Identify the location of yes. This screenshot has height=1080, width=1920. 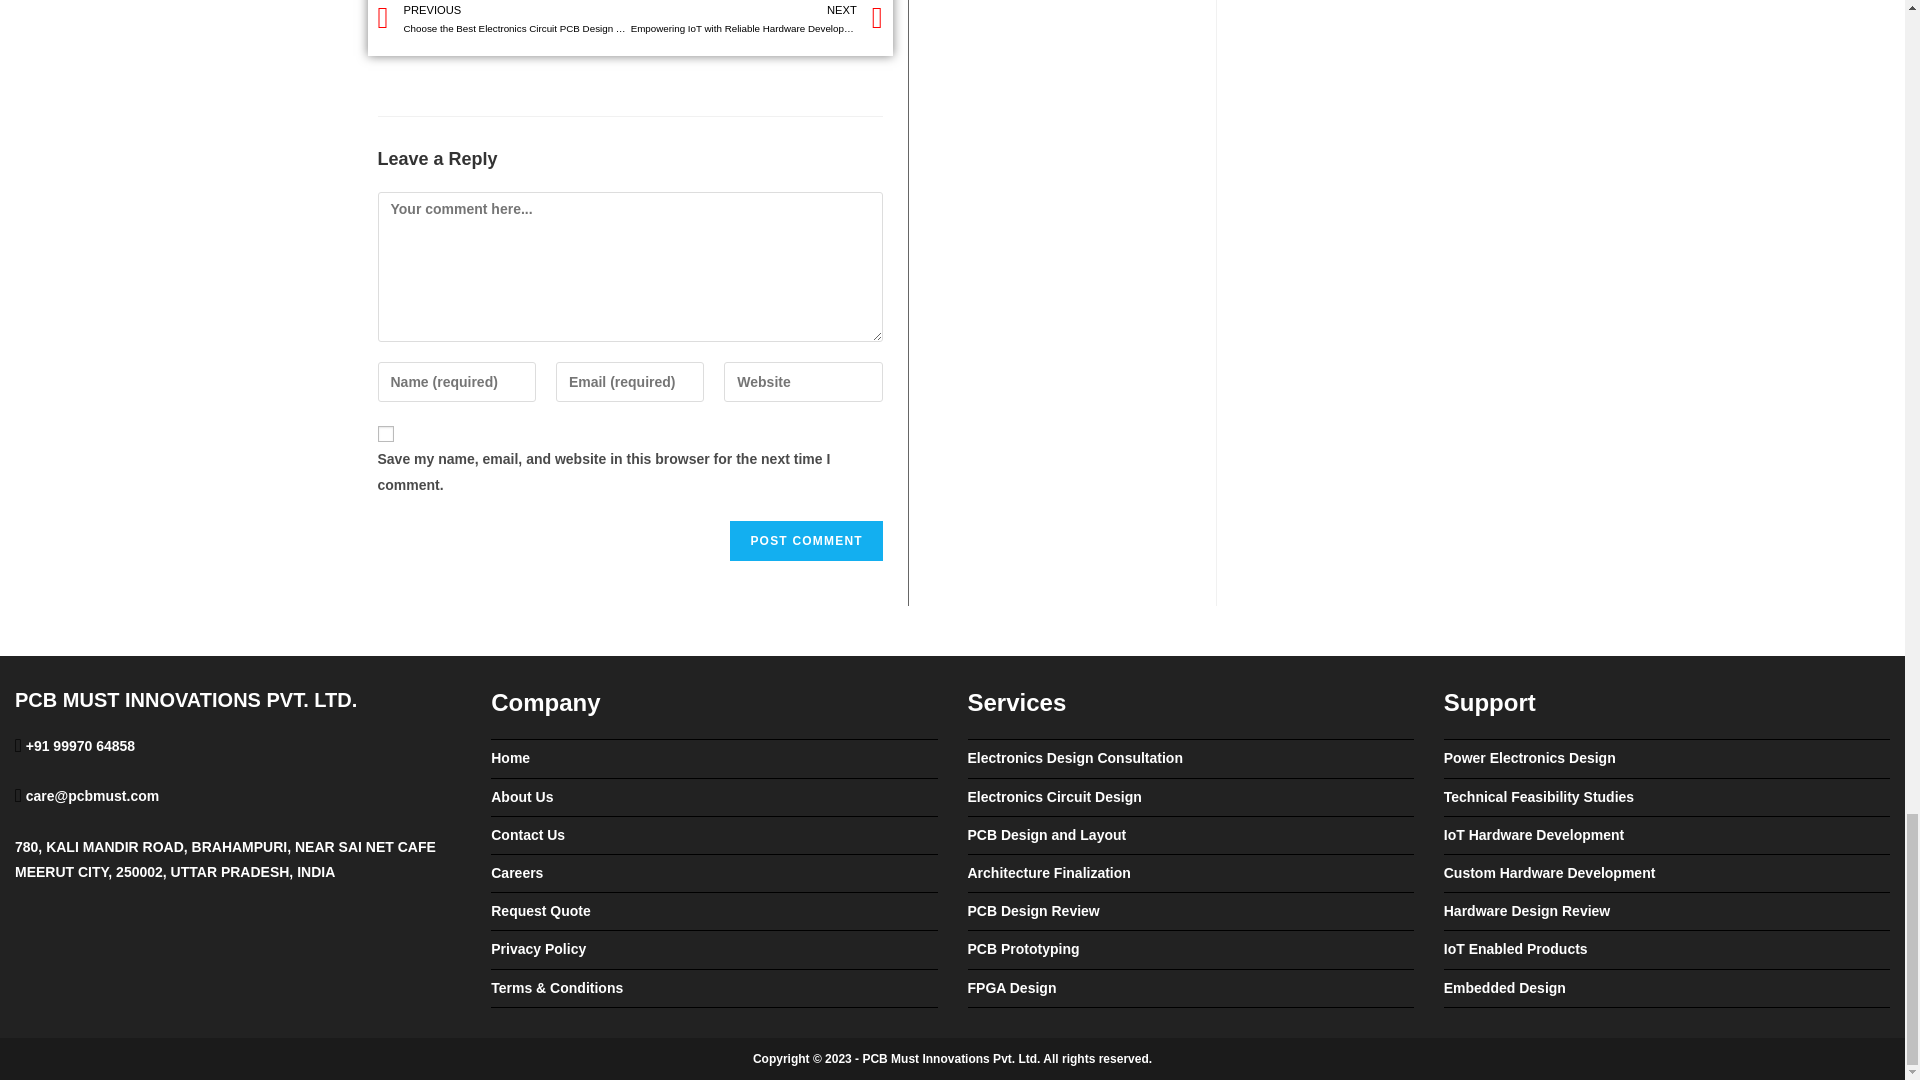
(386, 433).